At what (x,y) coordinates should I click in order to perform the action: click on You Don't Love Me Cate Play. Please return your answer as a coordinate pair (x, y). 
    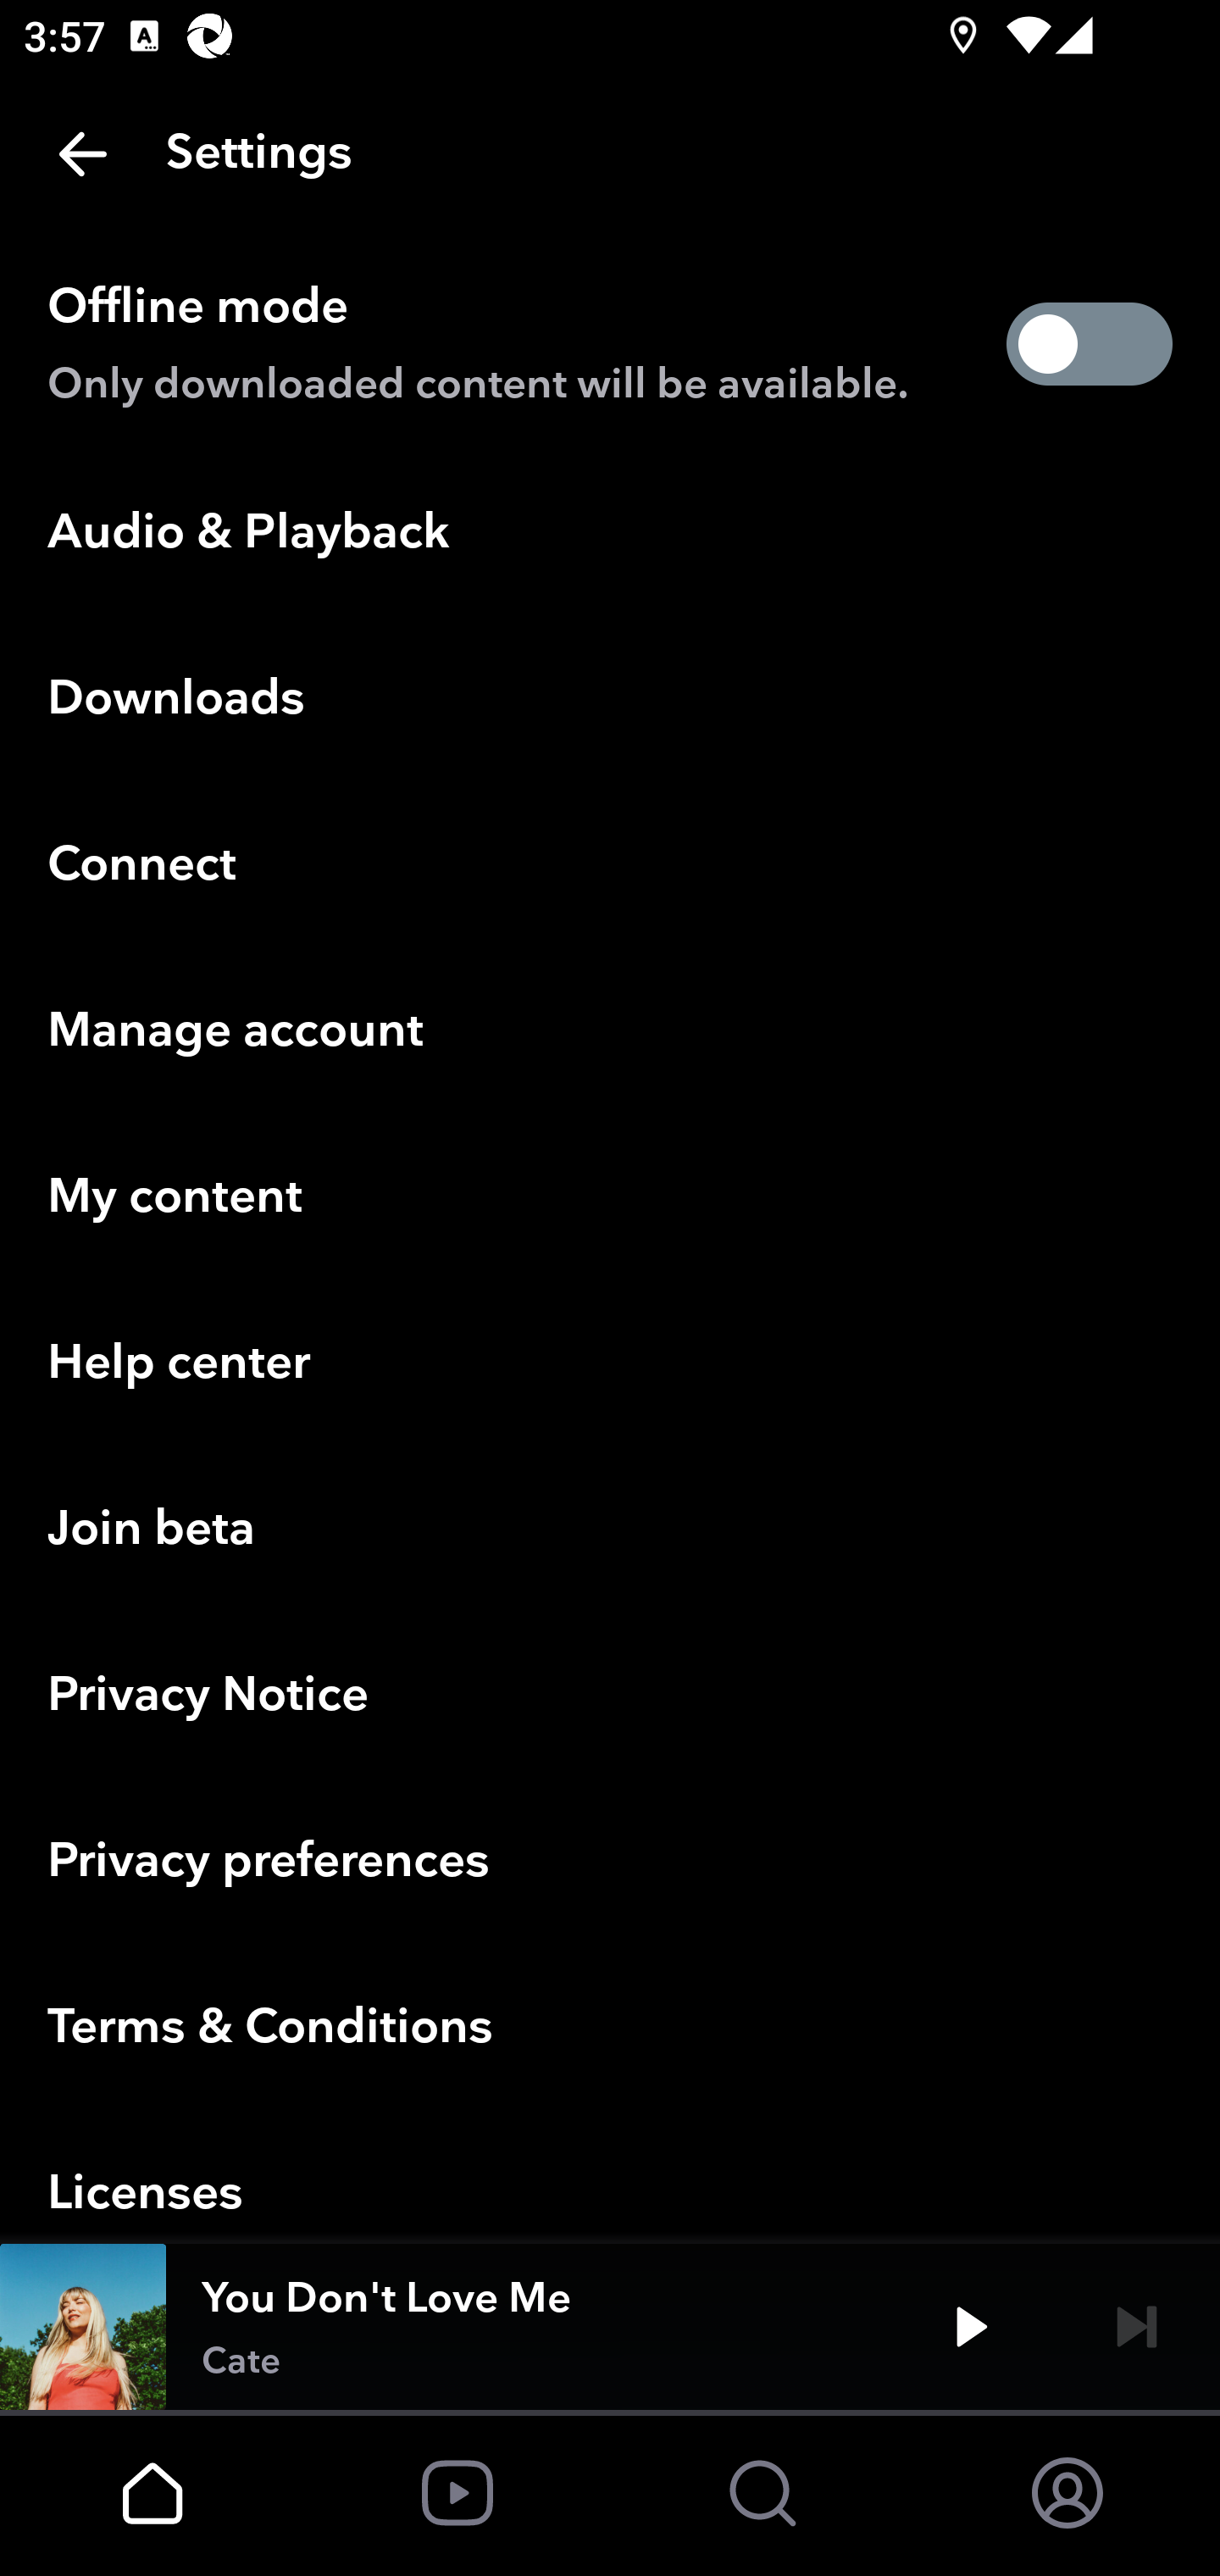
    Looking at the image, I should click on (610, 2327).